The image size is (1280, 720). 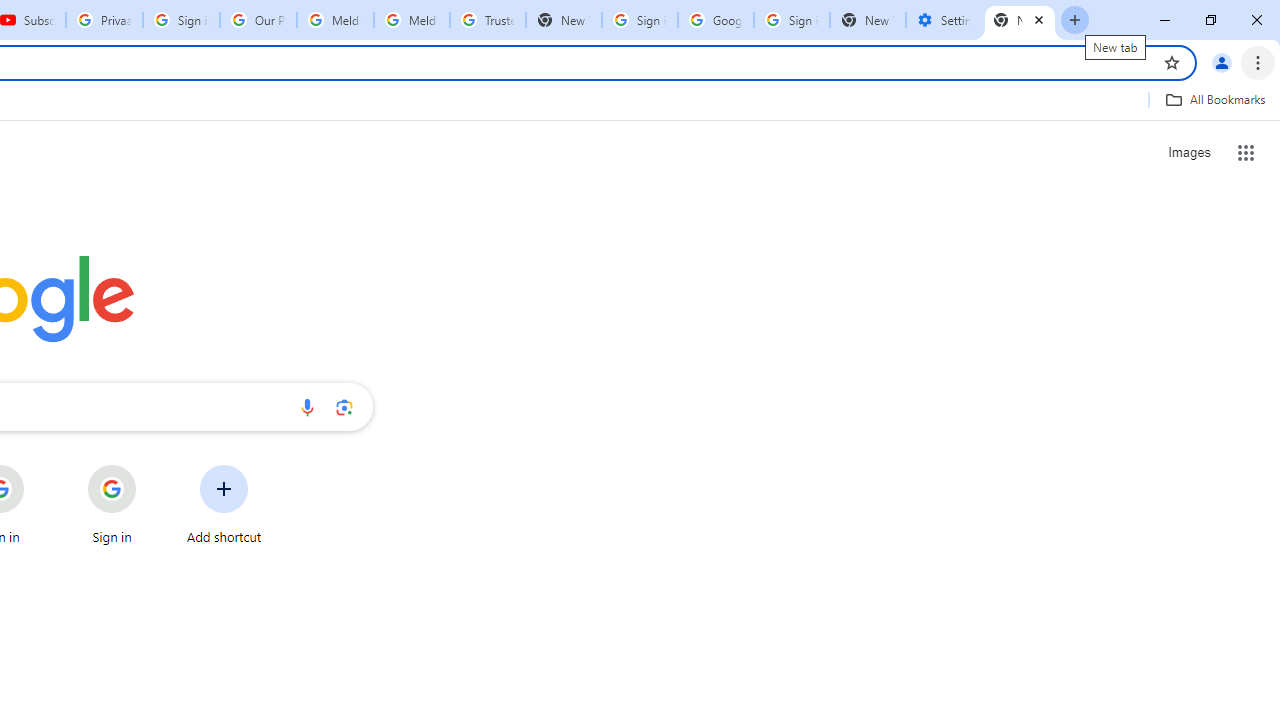 I want to click on Sign in - Google Accounts, so click(x=640, y=20).